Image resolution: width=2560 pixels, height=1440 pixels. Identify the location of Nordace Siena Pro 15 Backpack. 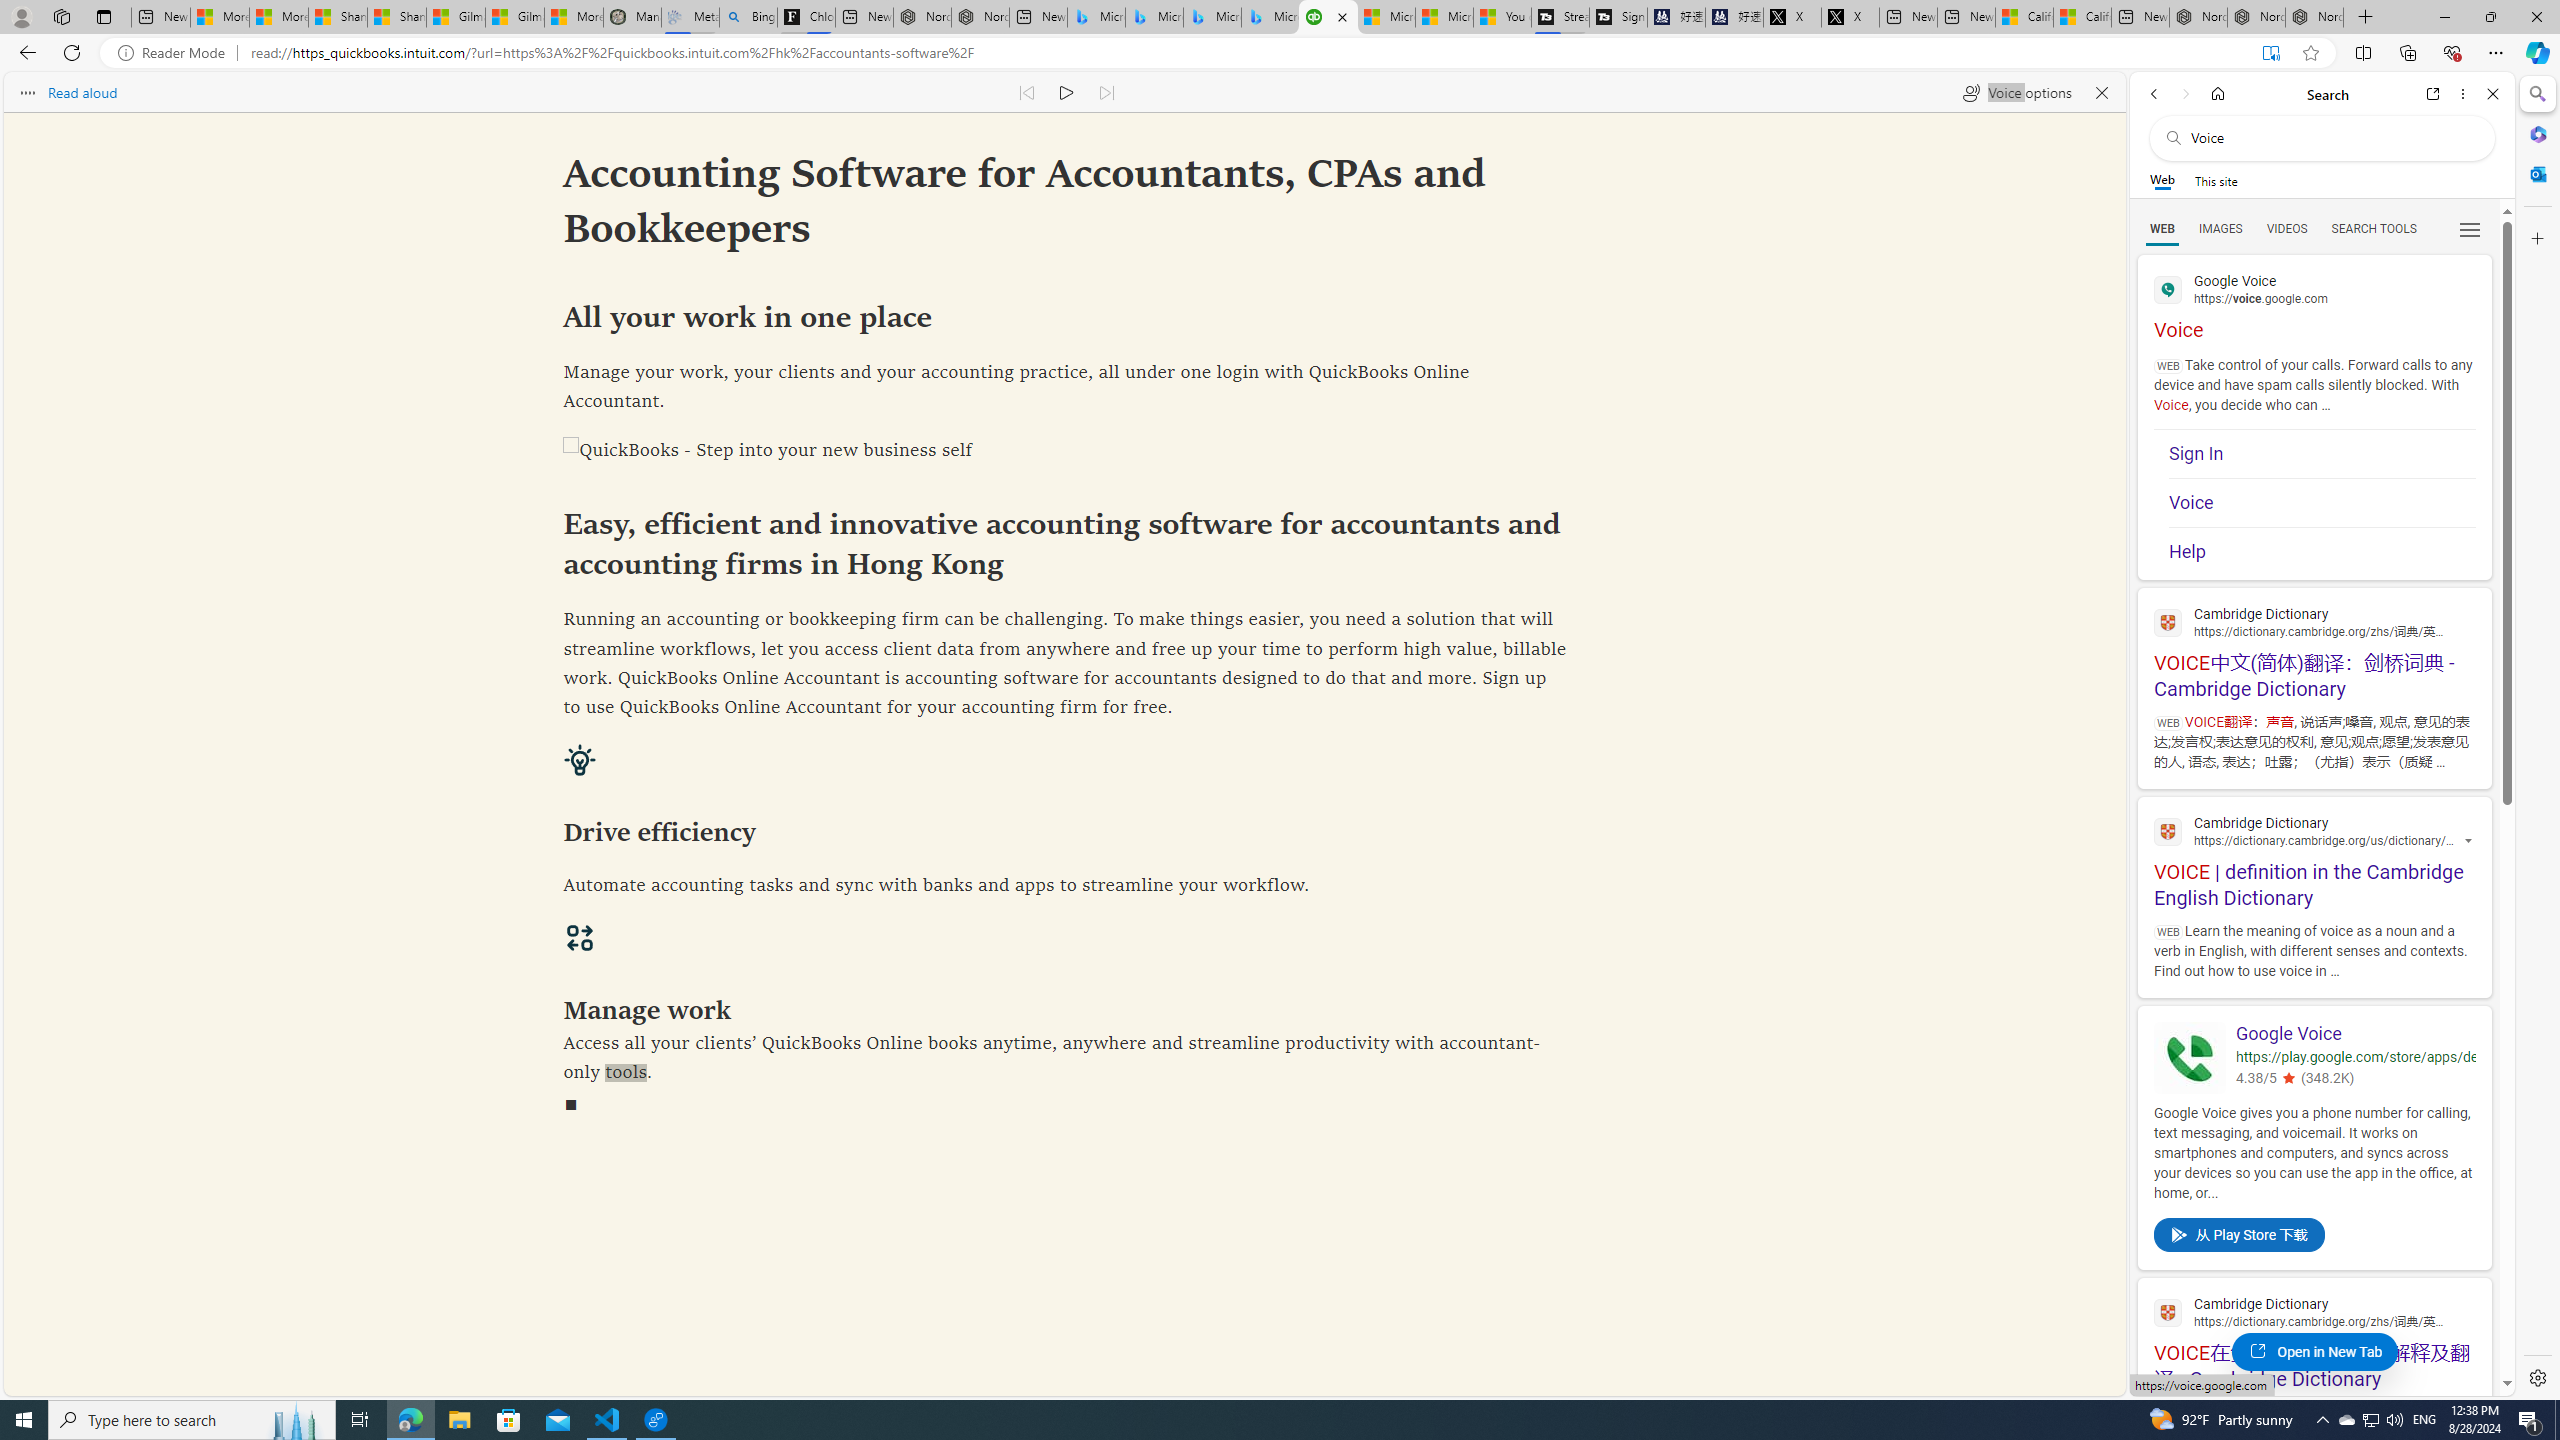
(2256, 17).